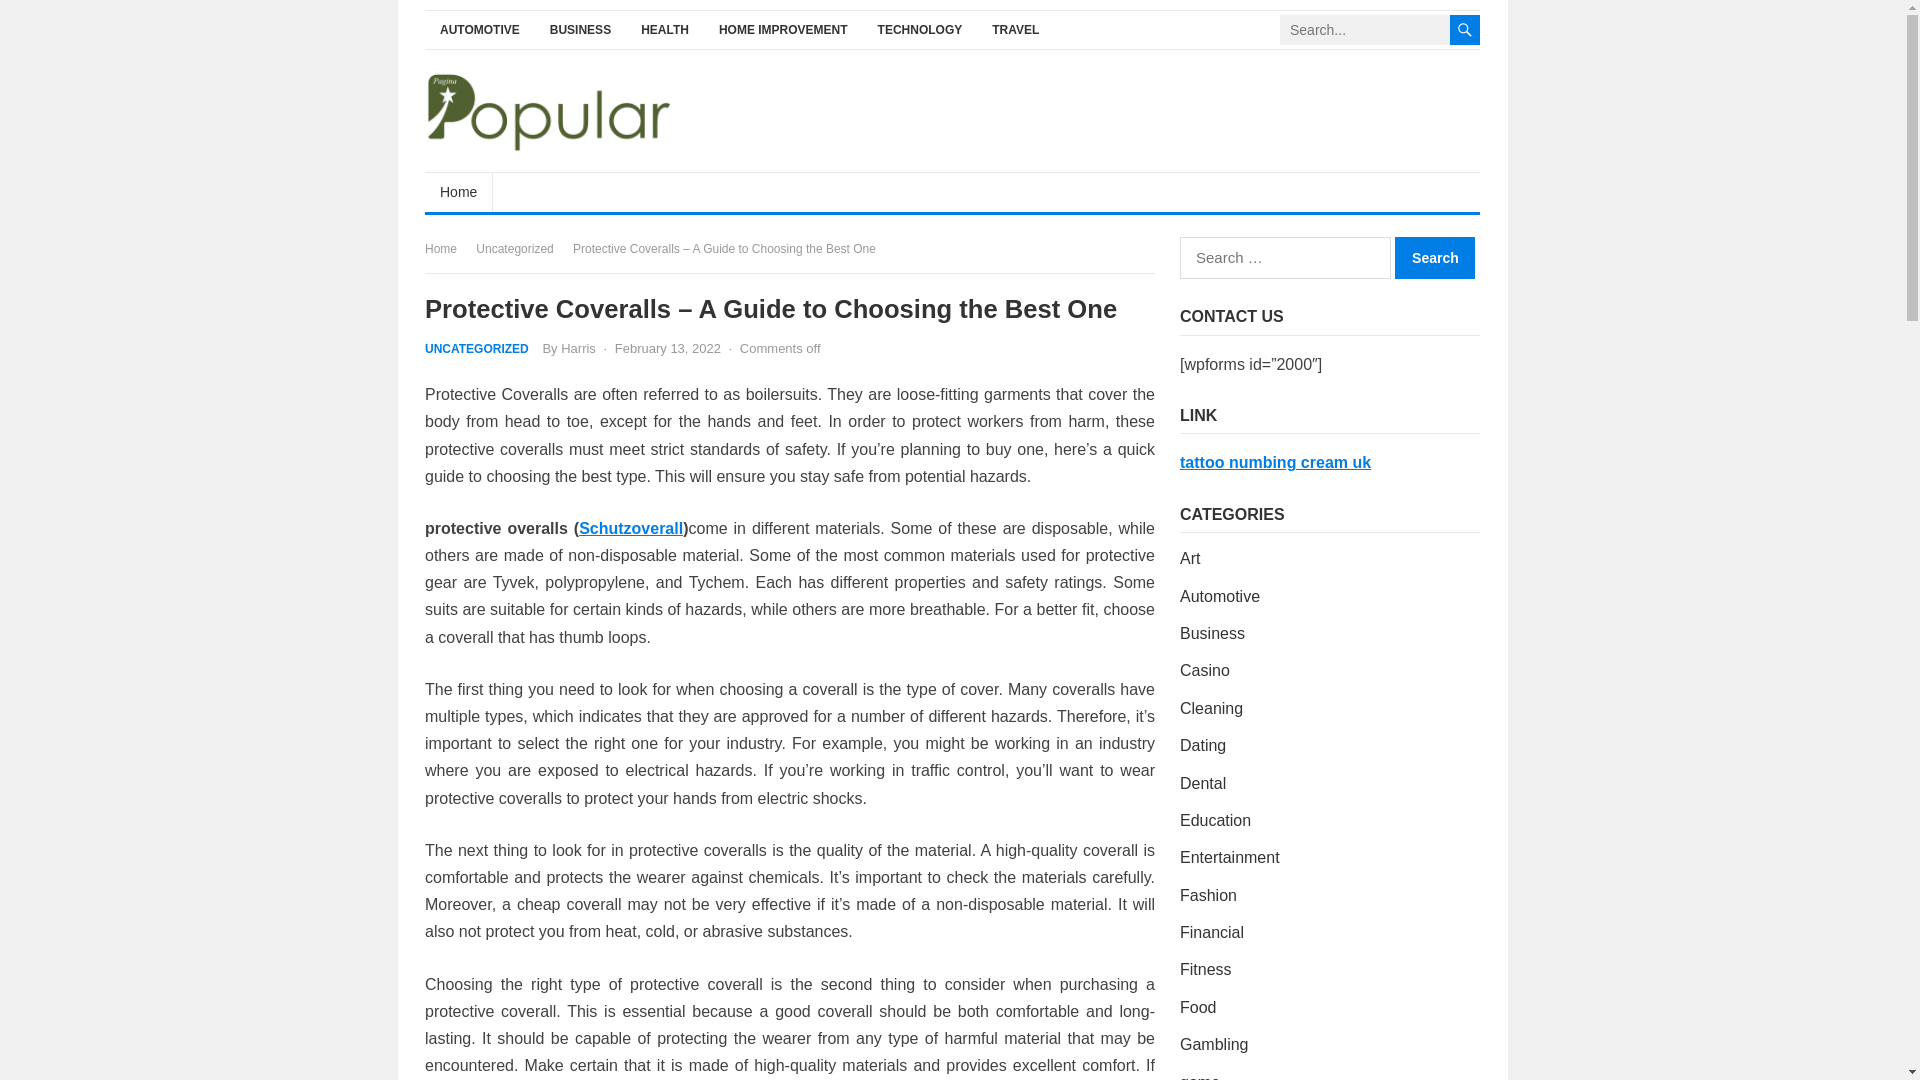 Image resolution: width=1920 pixels, height=1080 pixels. Describe the element at coordinates (476, 349) in the screenshot. I see `UNCATEGORIZED` at that location.